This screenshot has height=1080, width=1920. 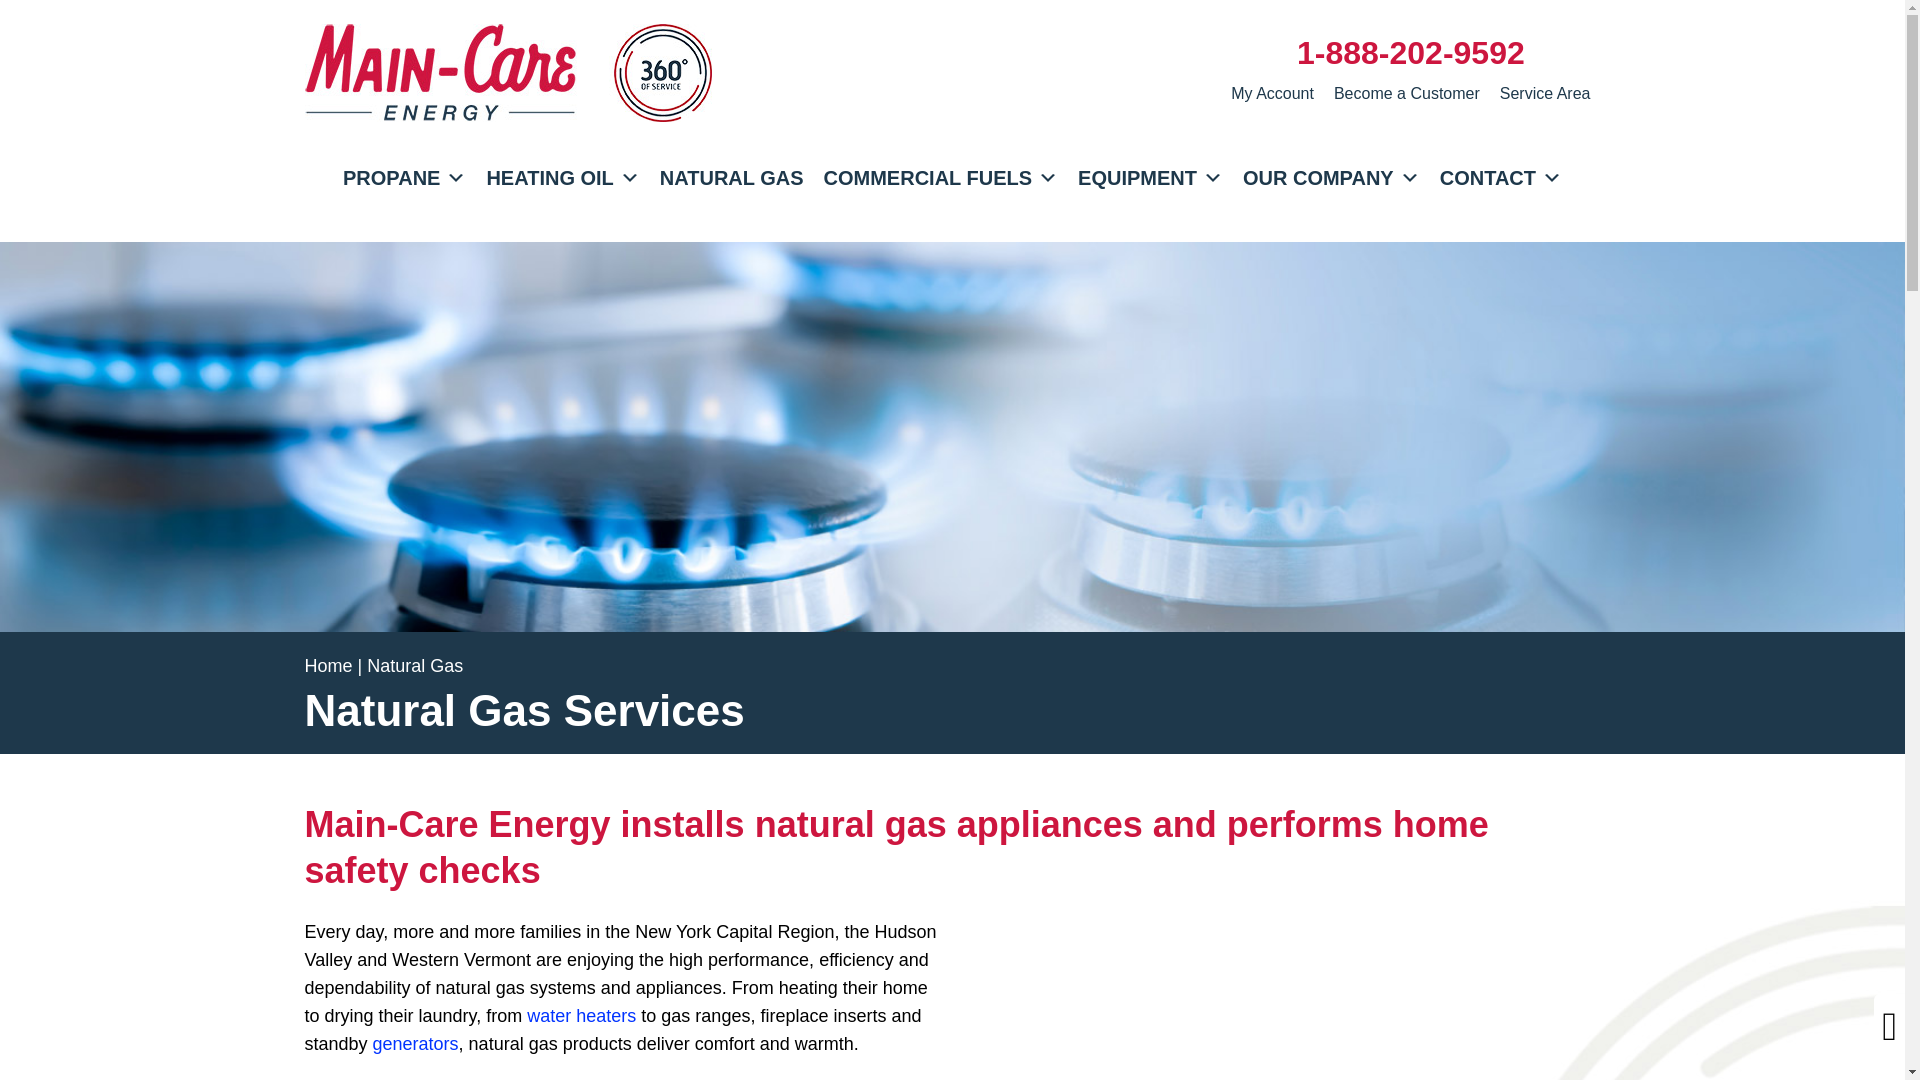 I want to click on Service Area, so click(x=1545, y=94).